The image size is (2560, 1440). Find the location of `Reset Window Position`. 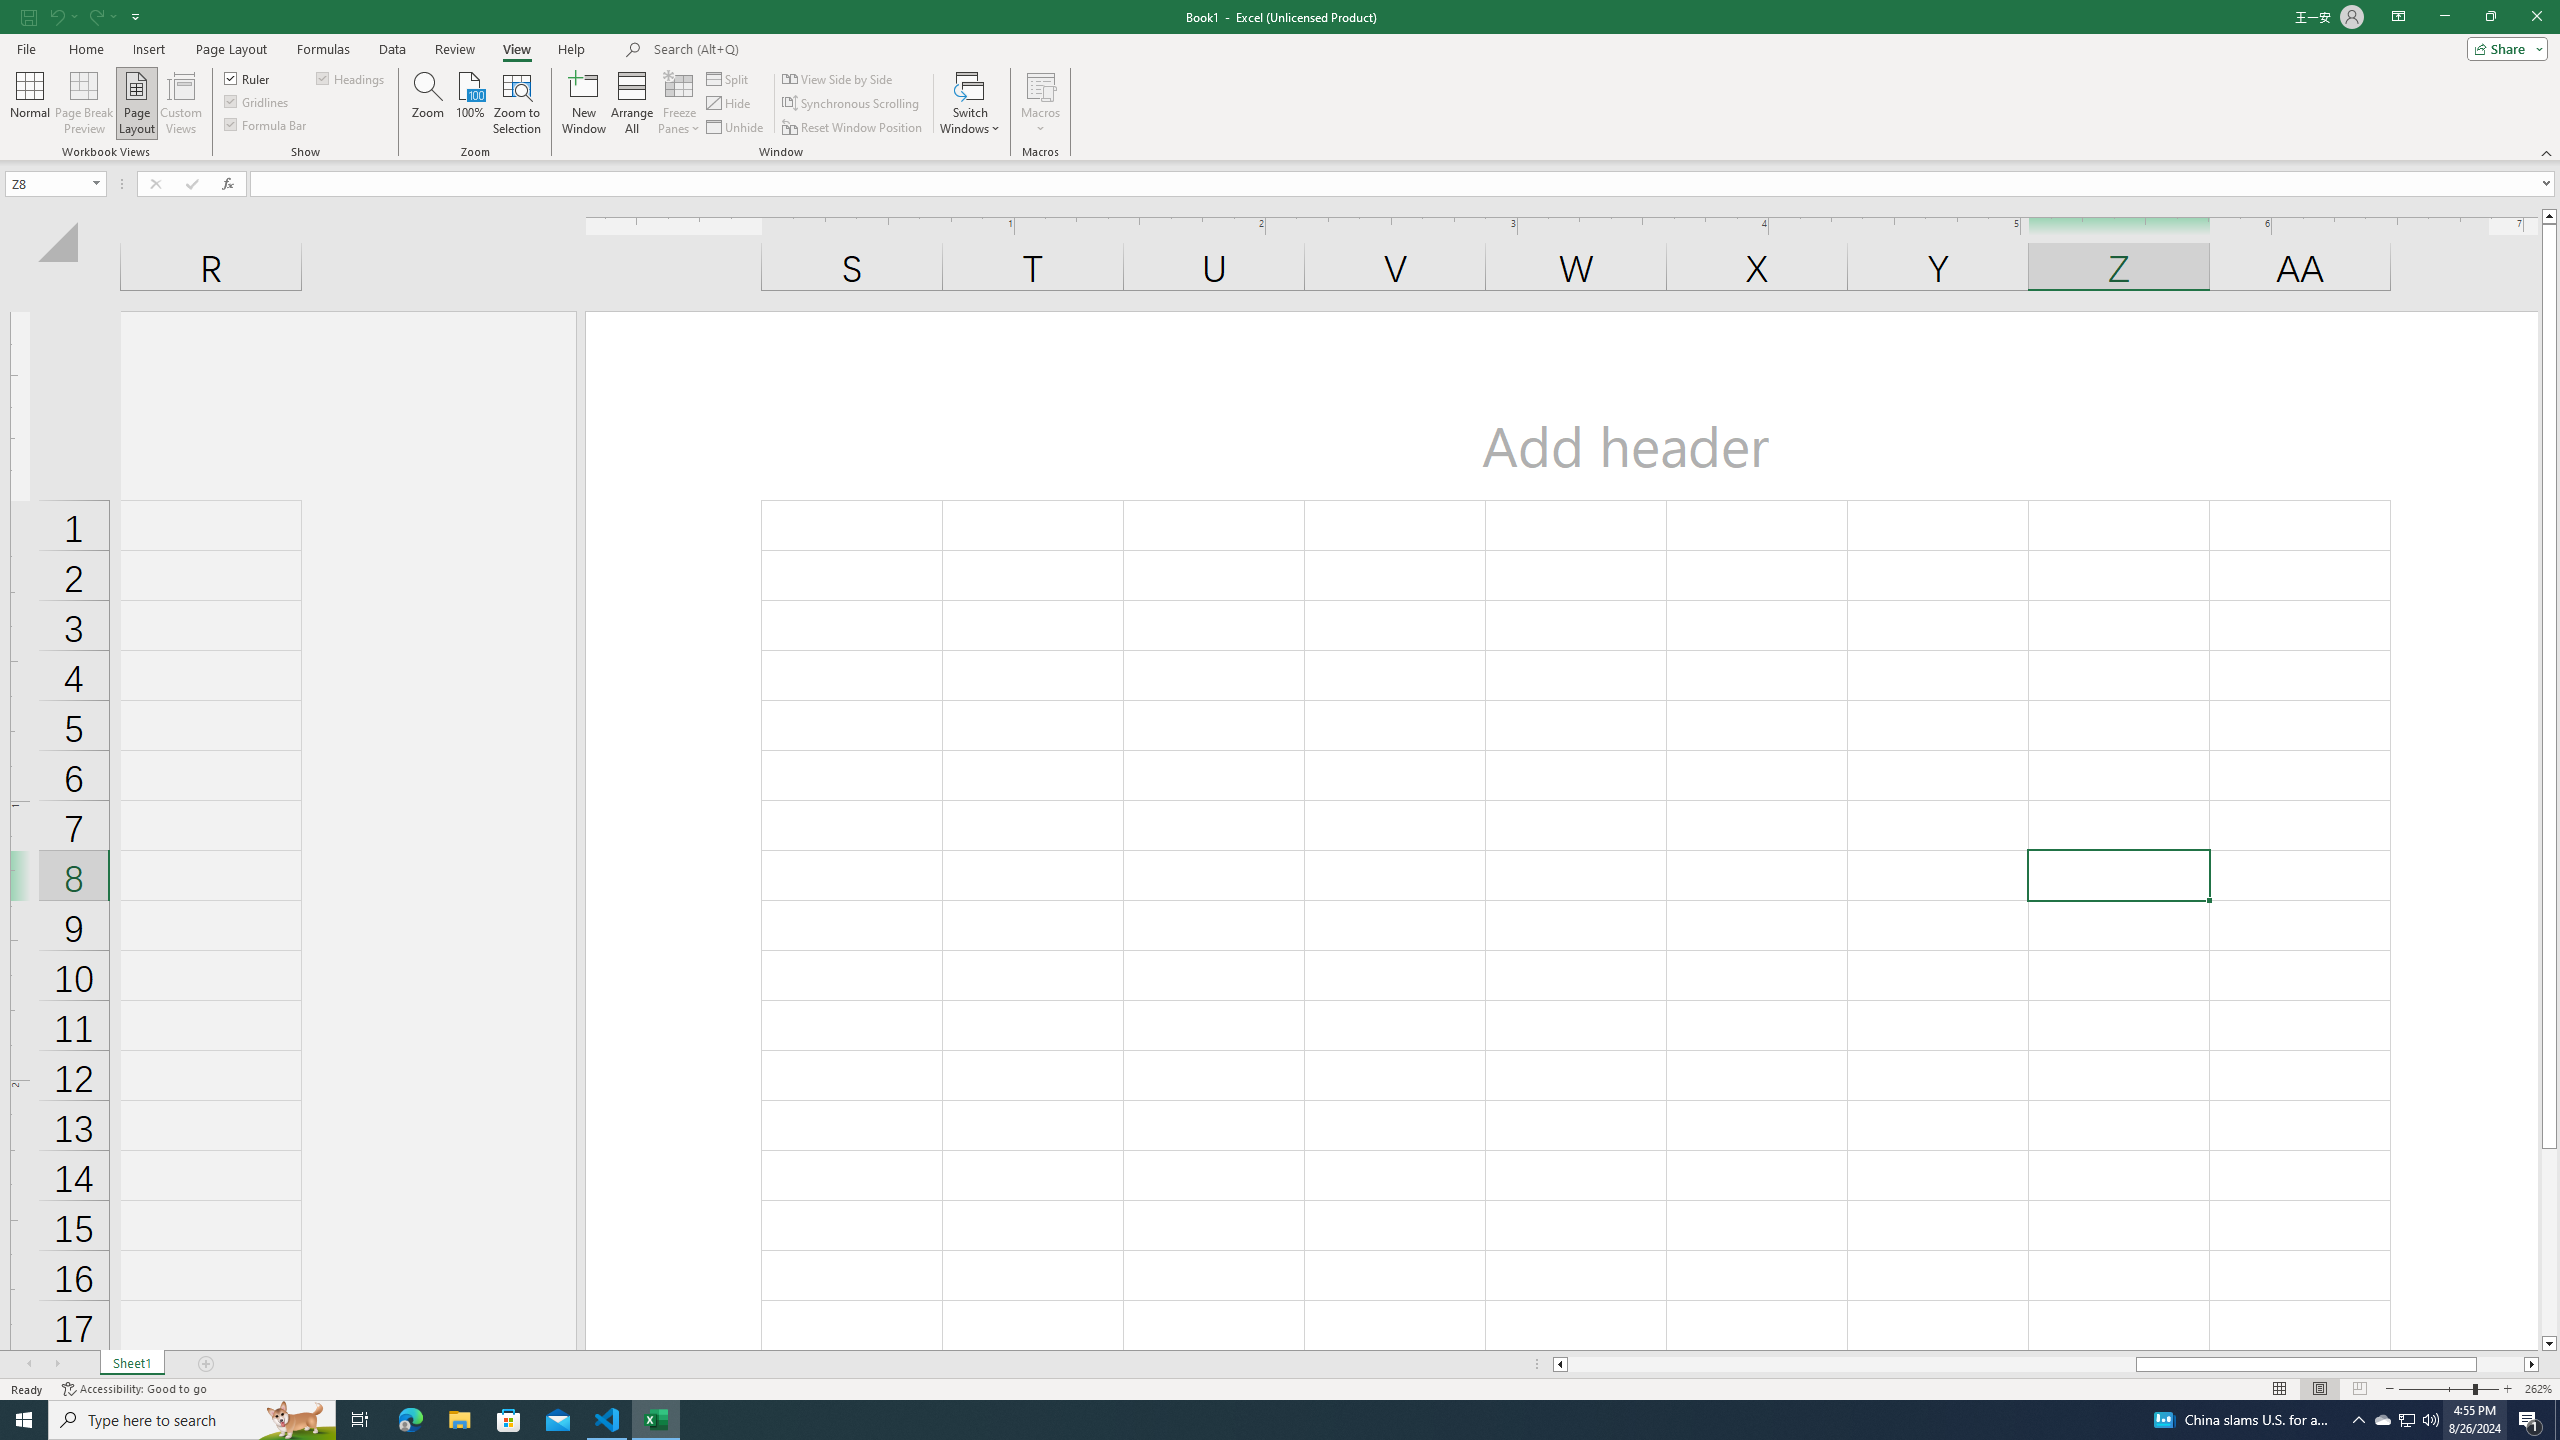

Reset Window Position is located at coordinates (854, 128).